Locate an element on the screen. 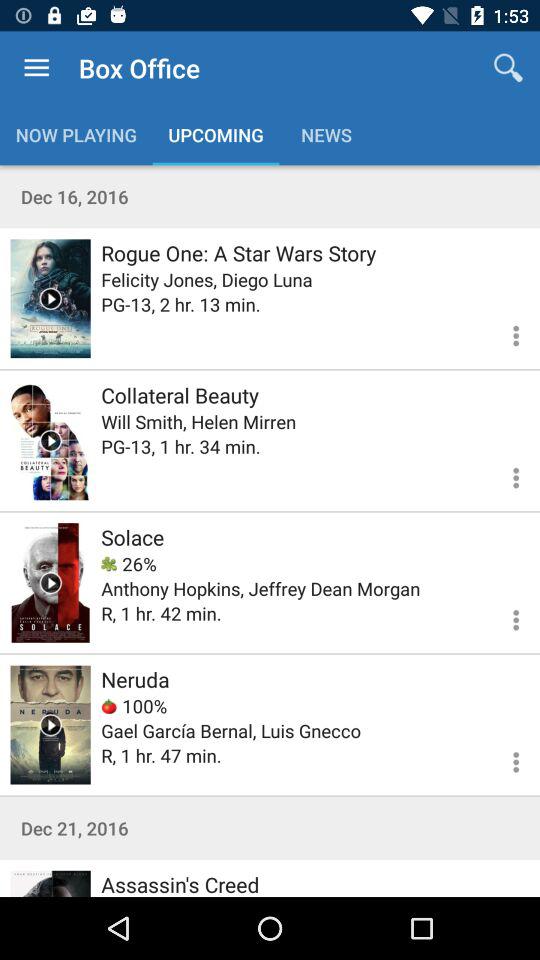 This screenshot has width=540, height=960. play trailer is located at coordinates (50, 724).